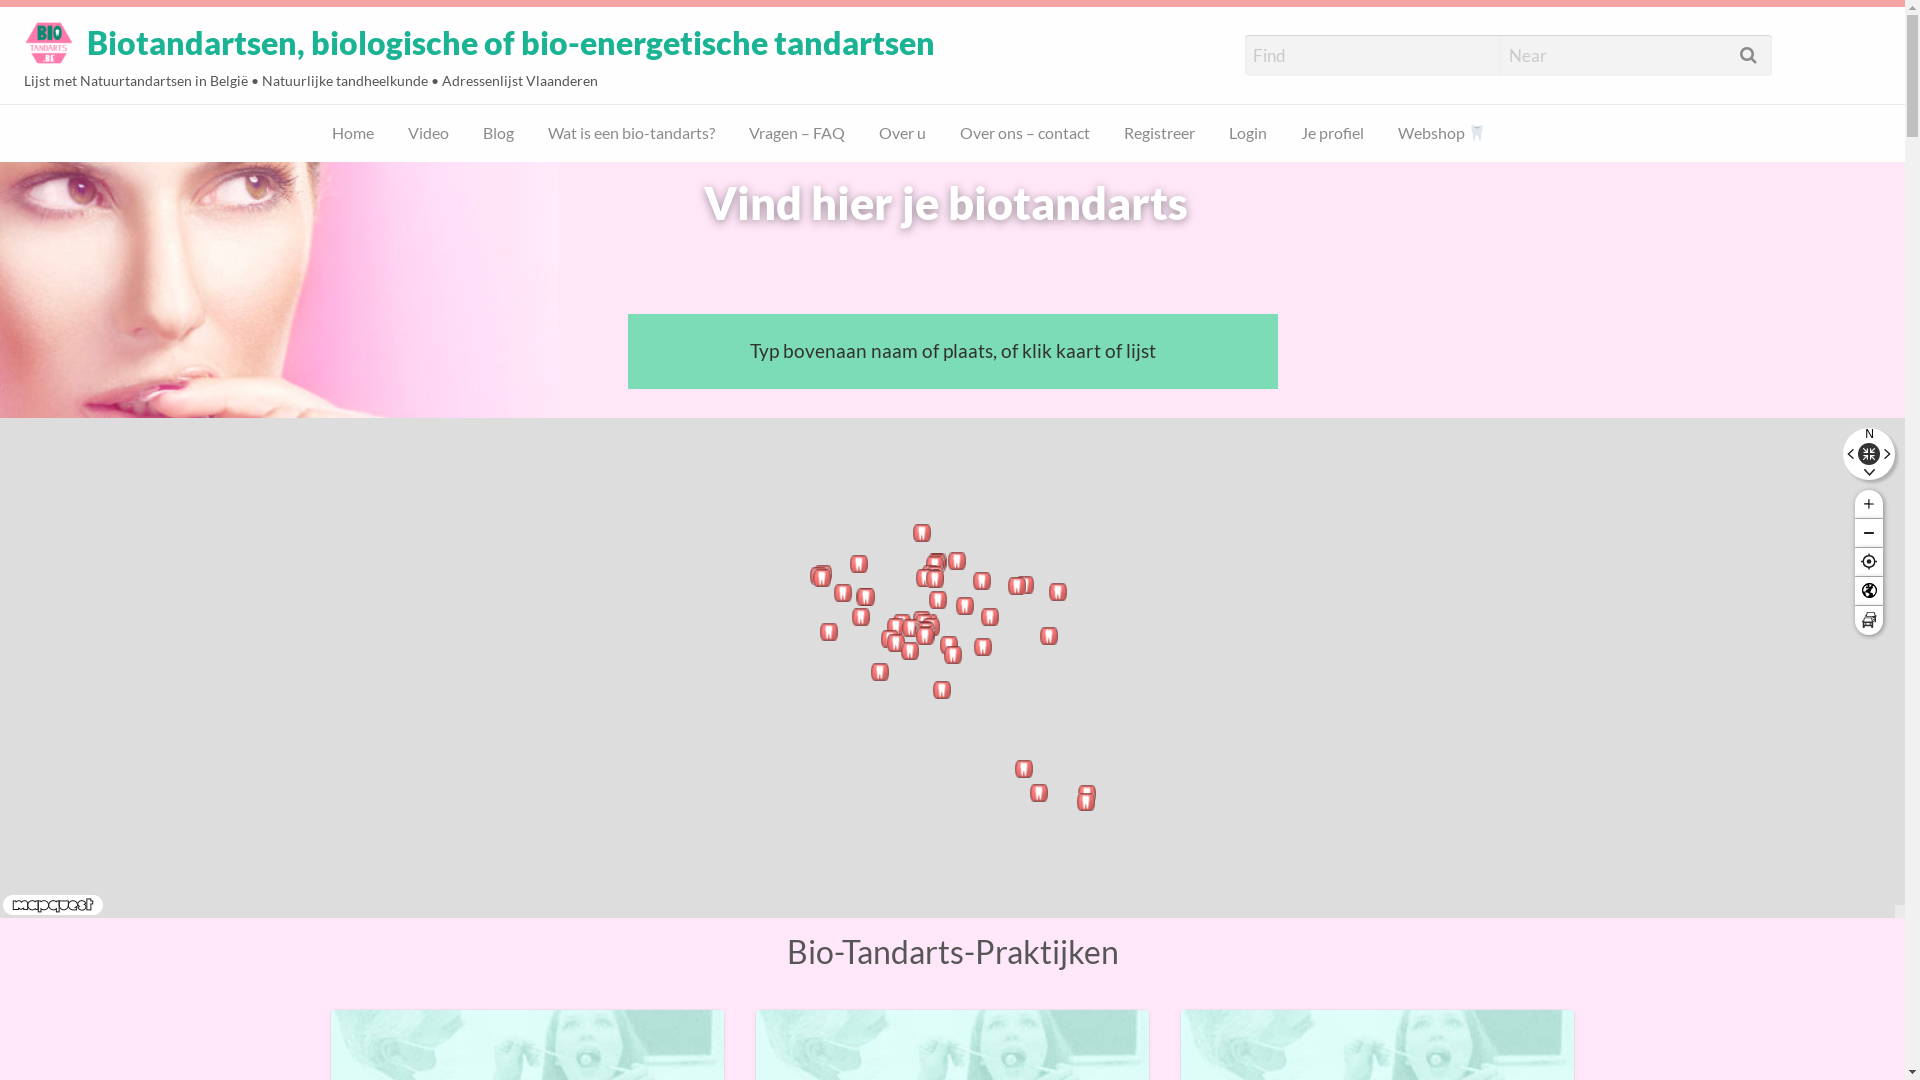 The height and width of the screenshot is (1080, 1920). Describe the element at coordinates (498, 134) in the screenshot. I see `Blog` at that location.